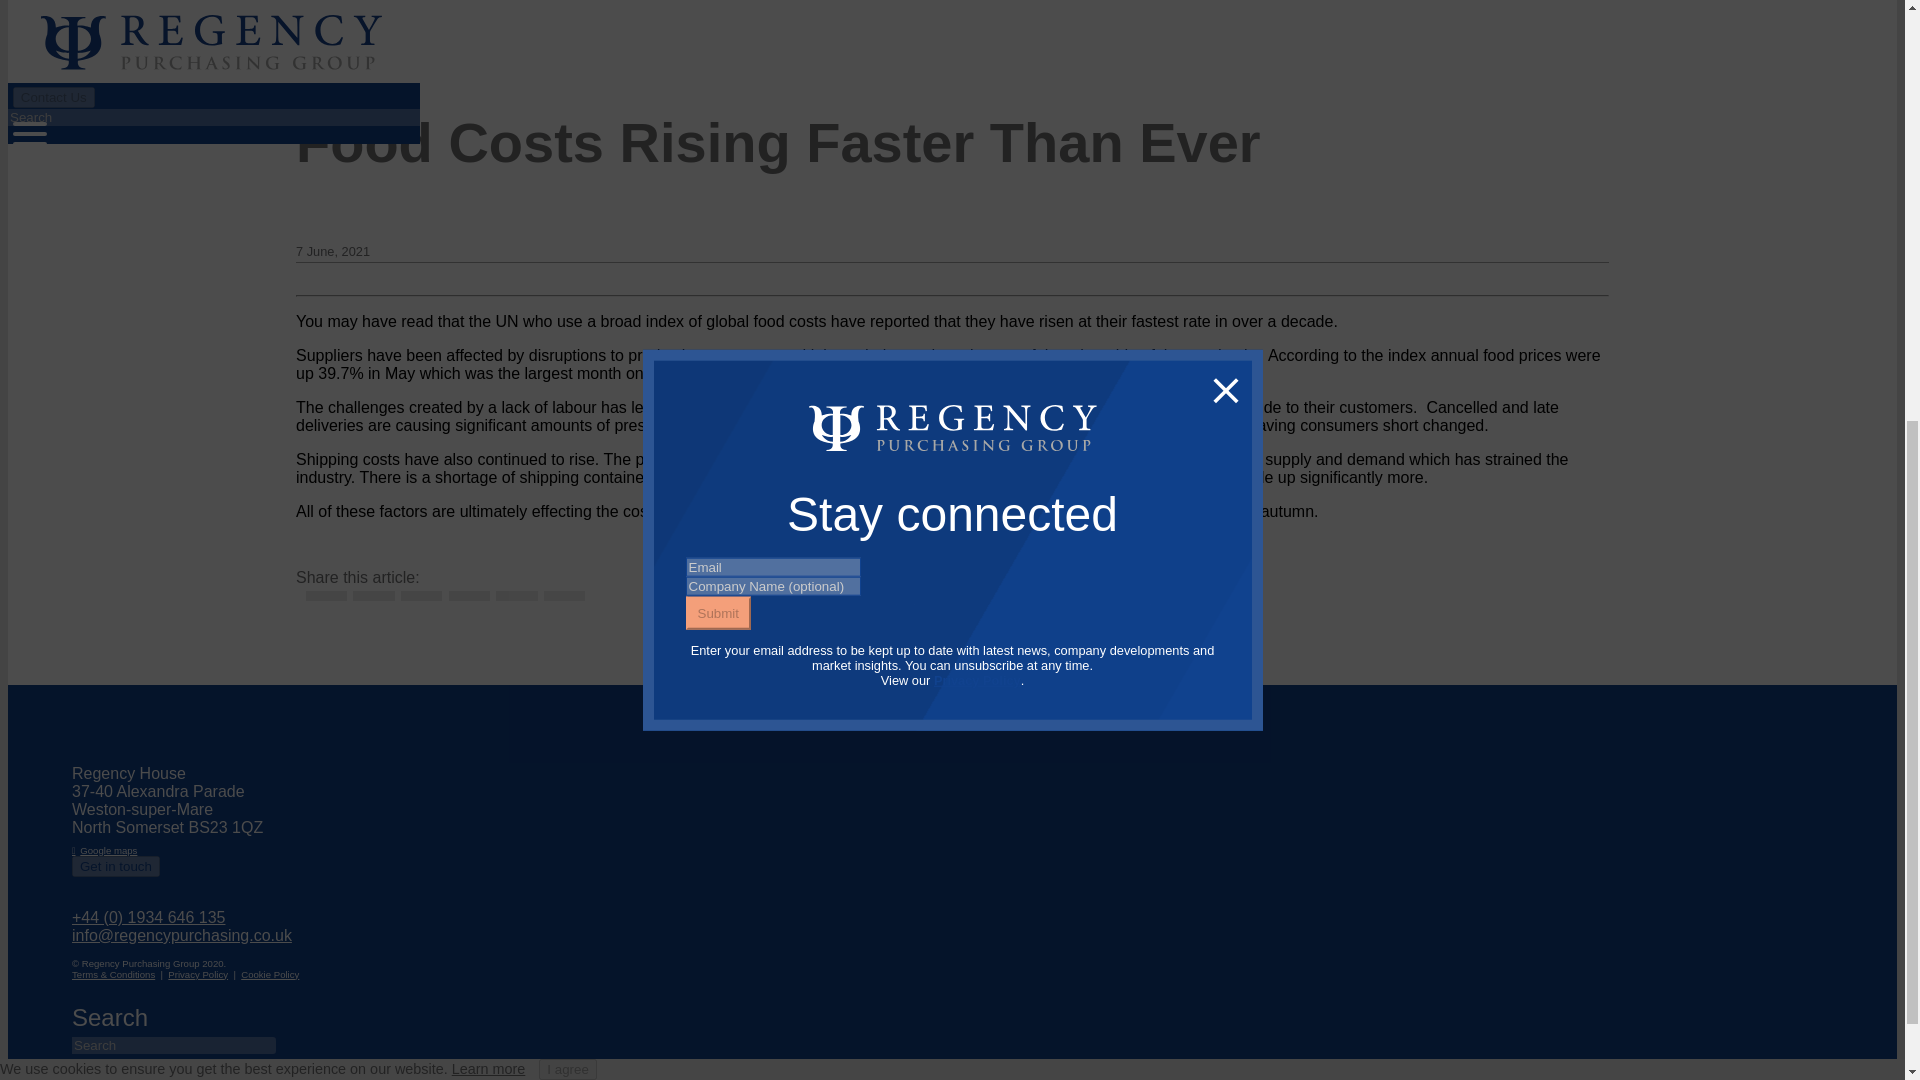 The image size is (1920, 1080). Describe the element at coordinates (373, 595) in the screenshot. I see `Share to Twitter` at that location.